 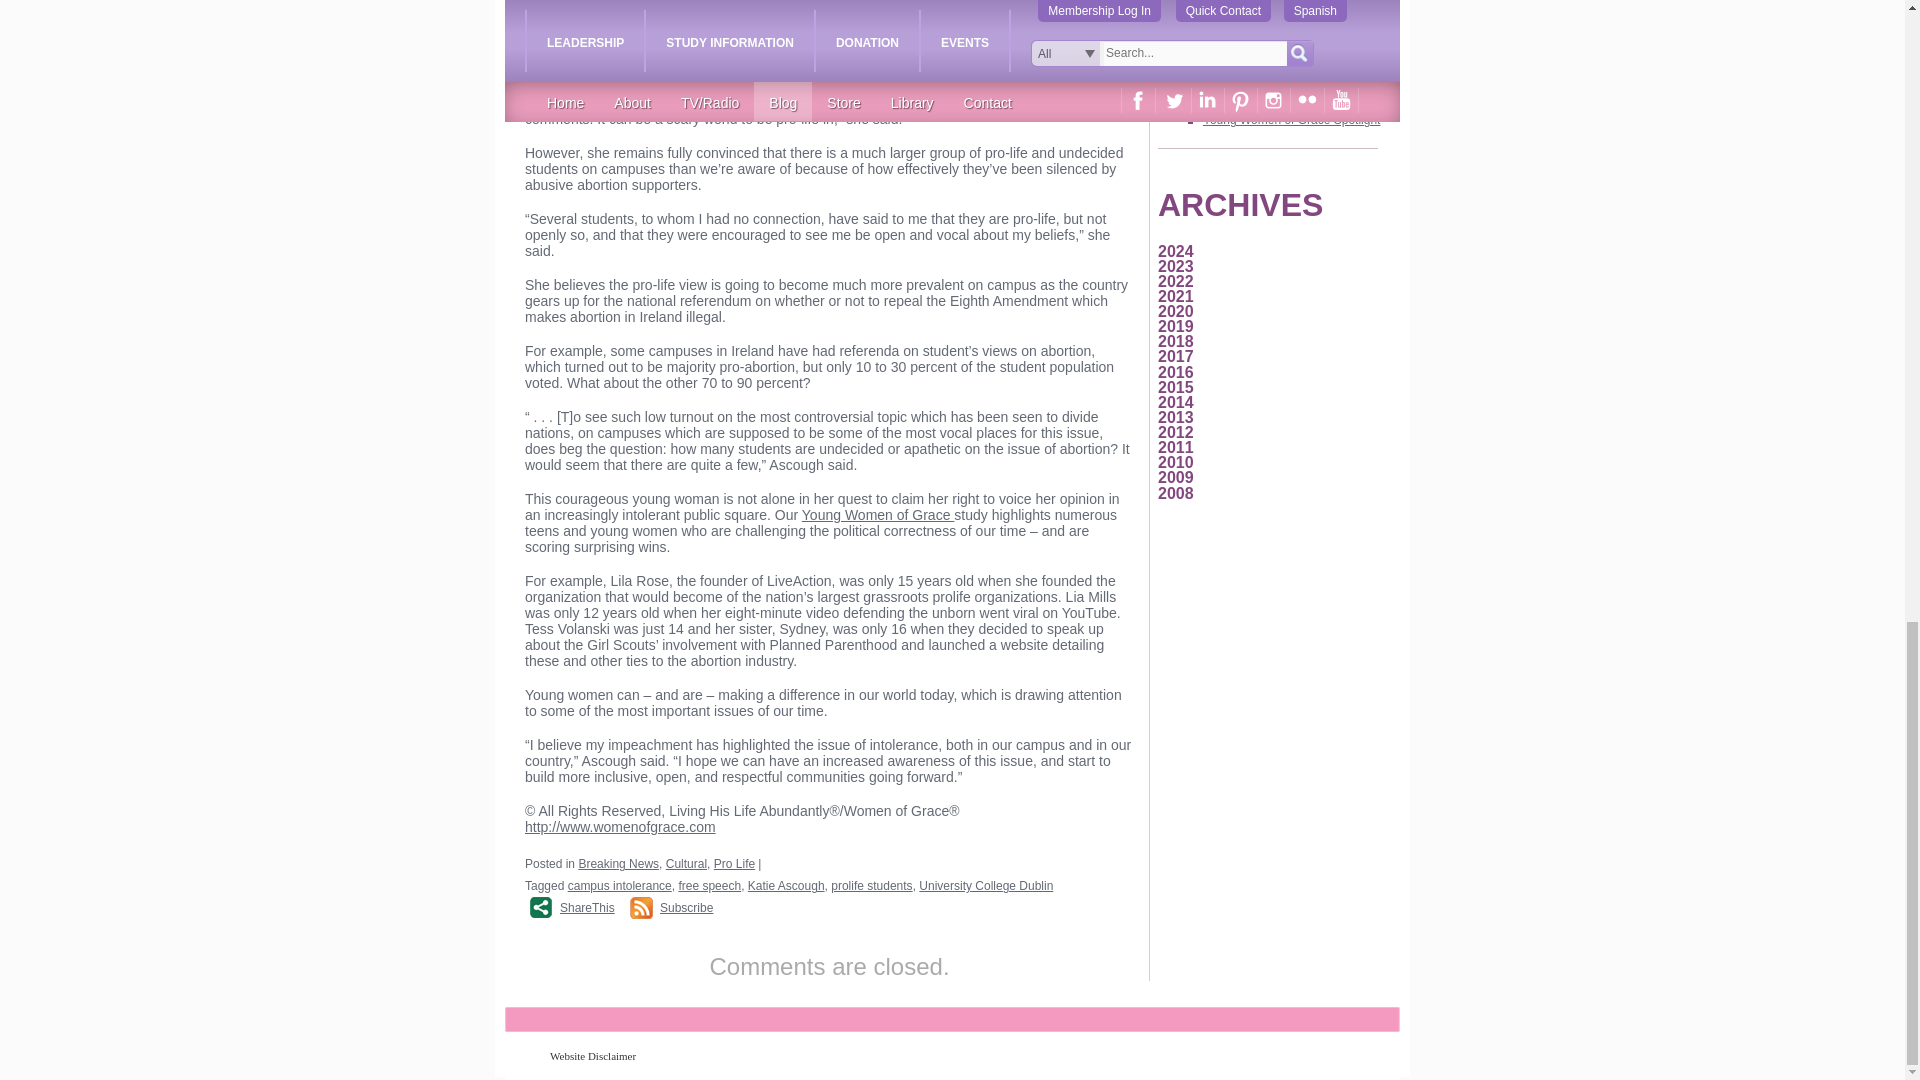 I want to click on campus intolerance, so click(x=620, y=886).